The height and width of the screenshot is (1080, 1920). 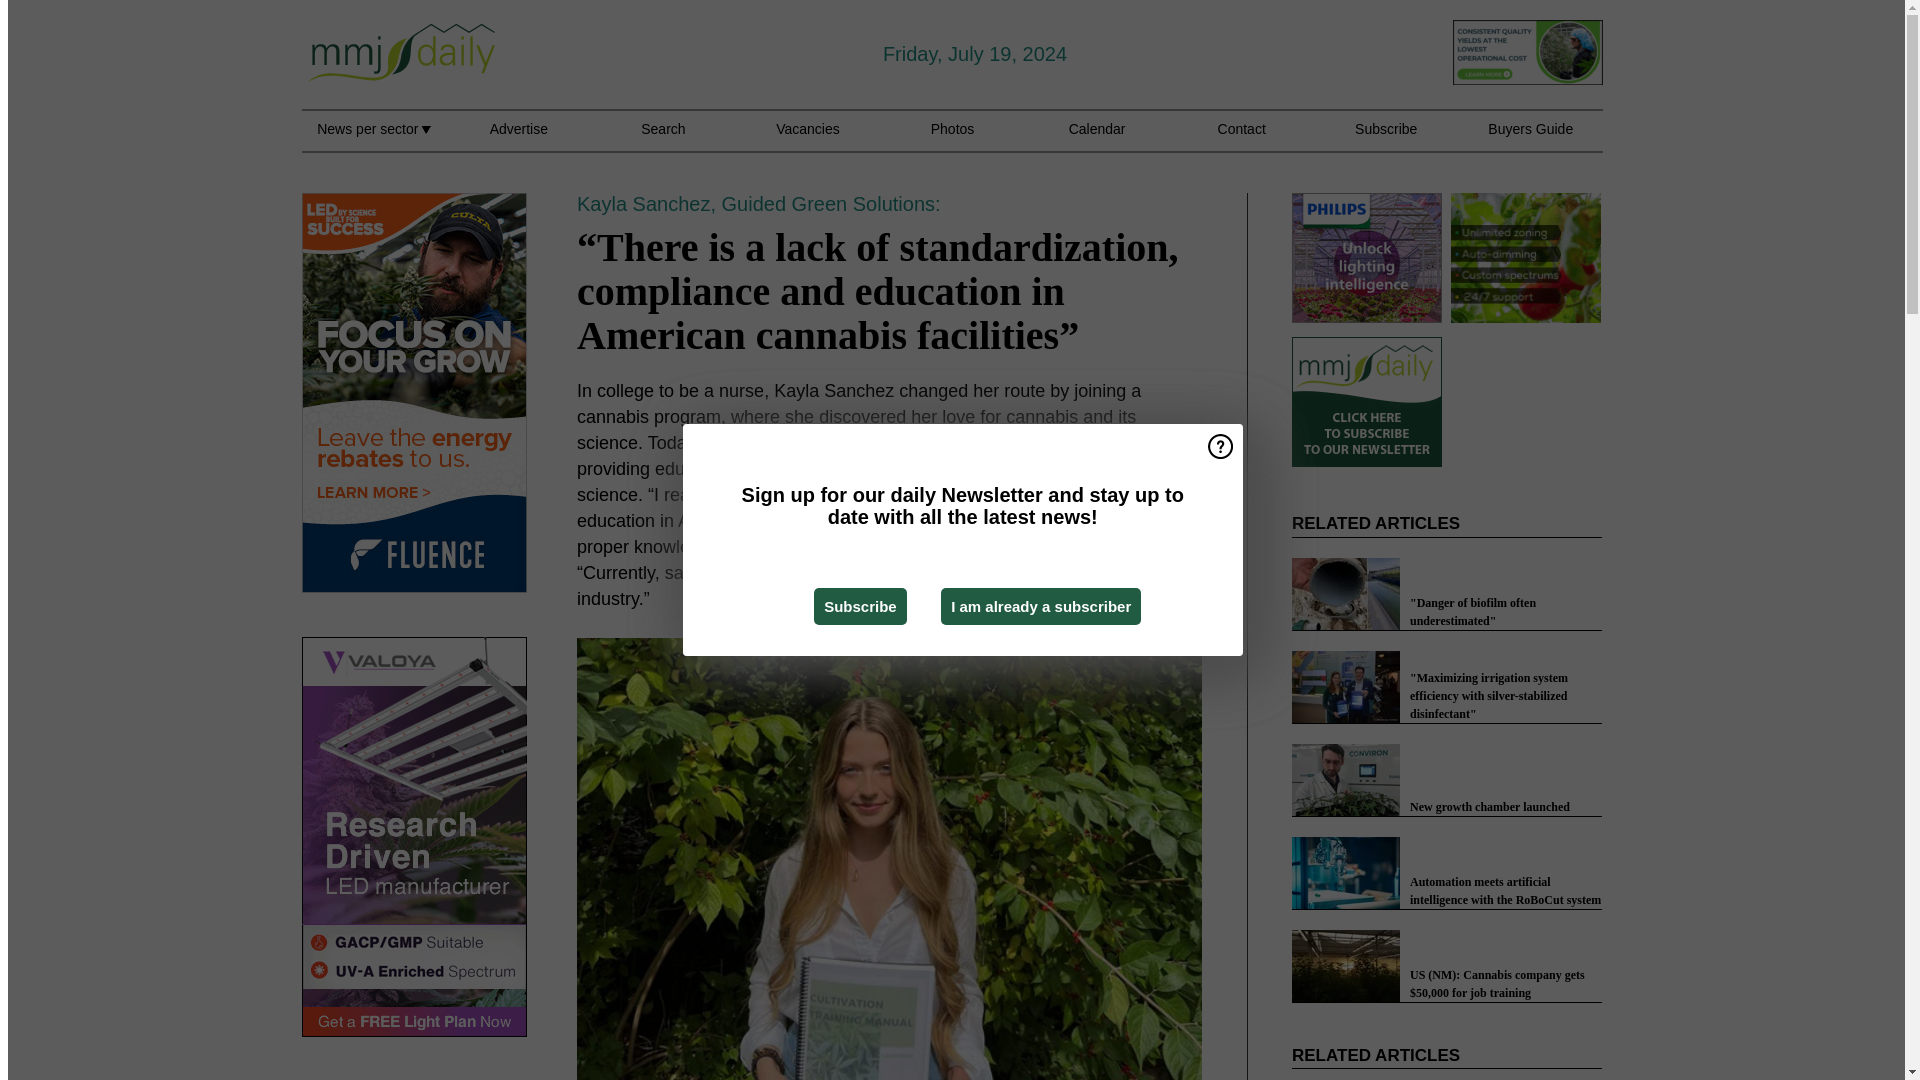 What do you see at coordinates (860, 606) in the screenshot?
I see `Subscribe` at bounding box center [860, 606].